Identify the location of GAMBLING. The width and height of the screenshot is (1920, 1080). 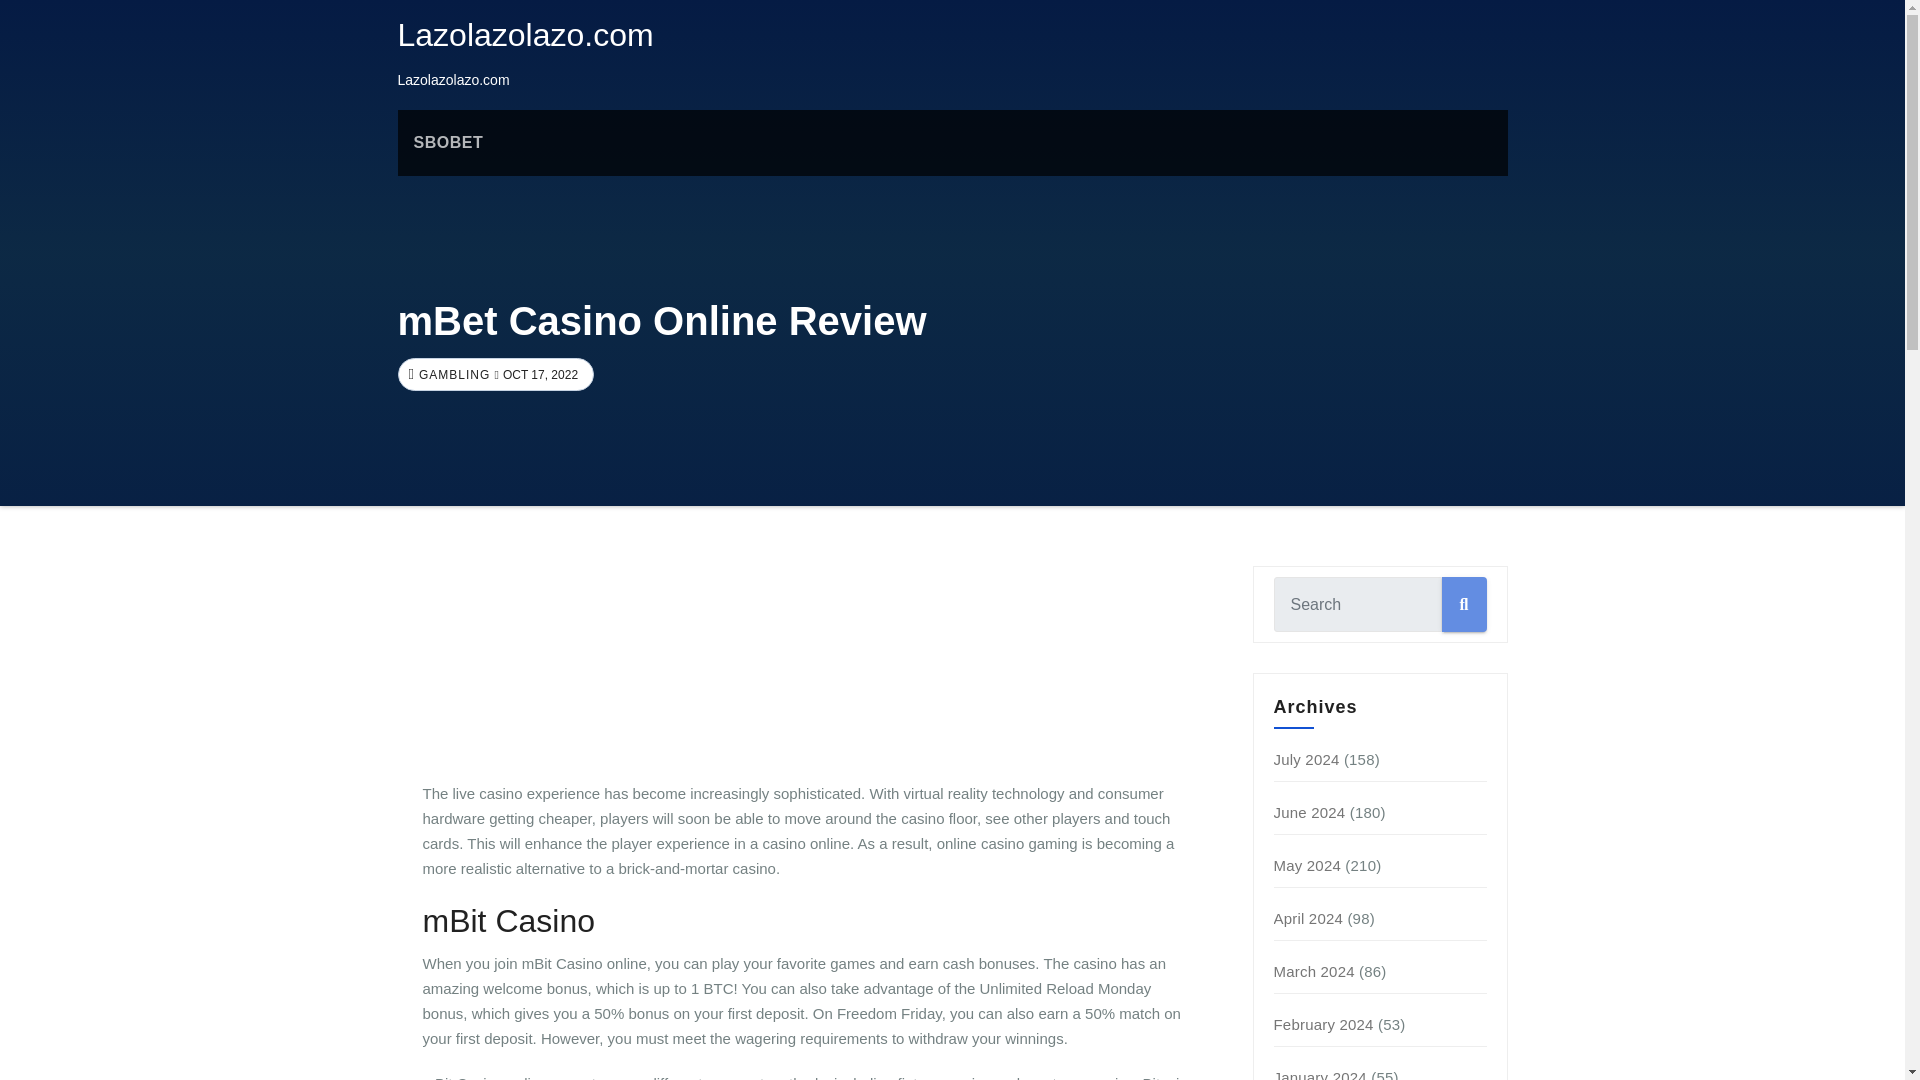
(452, 375).